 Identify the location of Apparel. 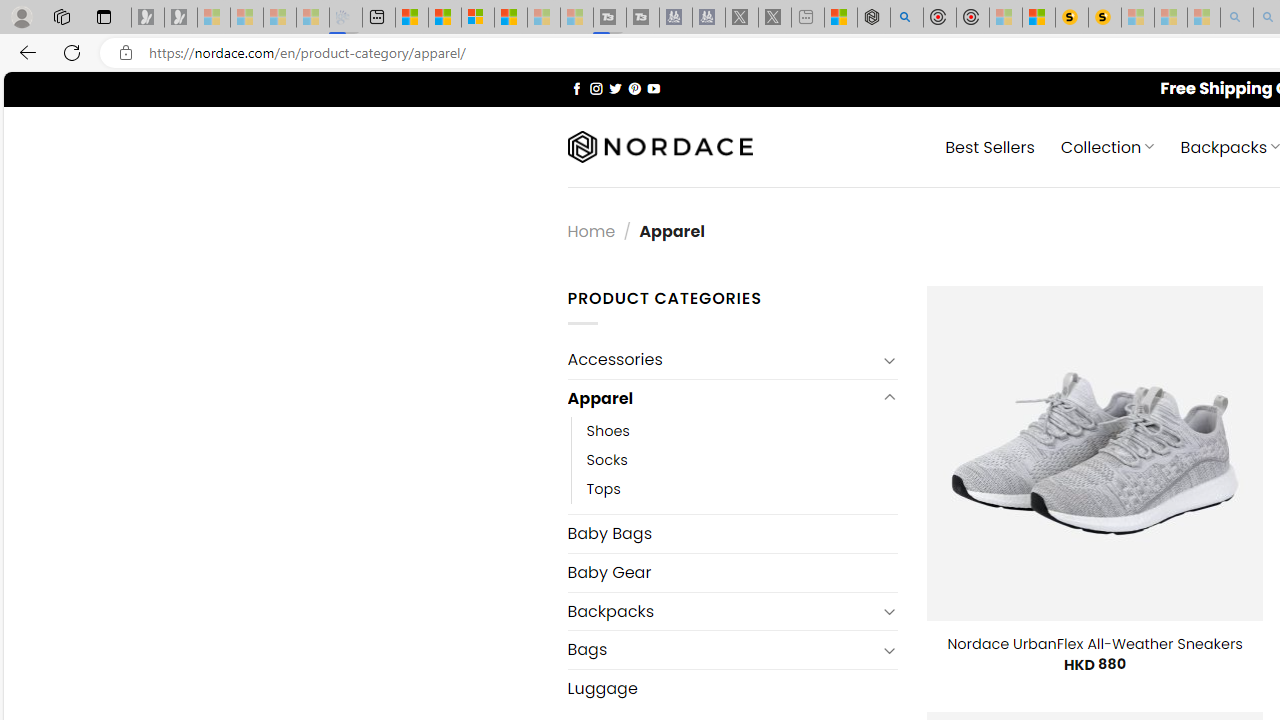
(722, 398).